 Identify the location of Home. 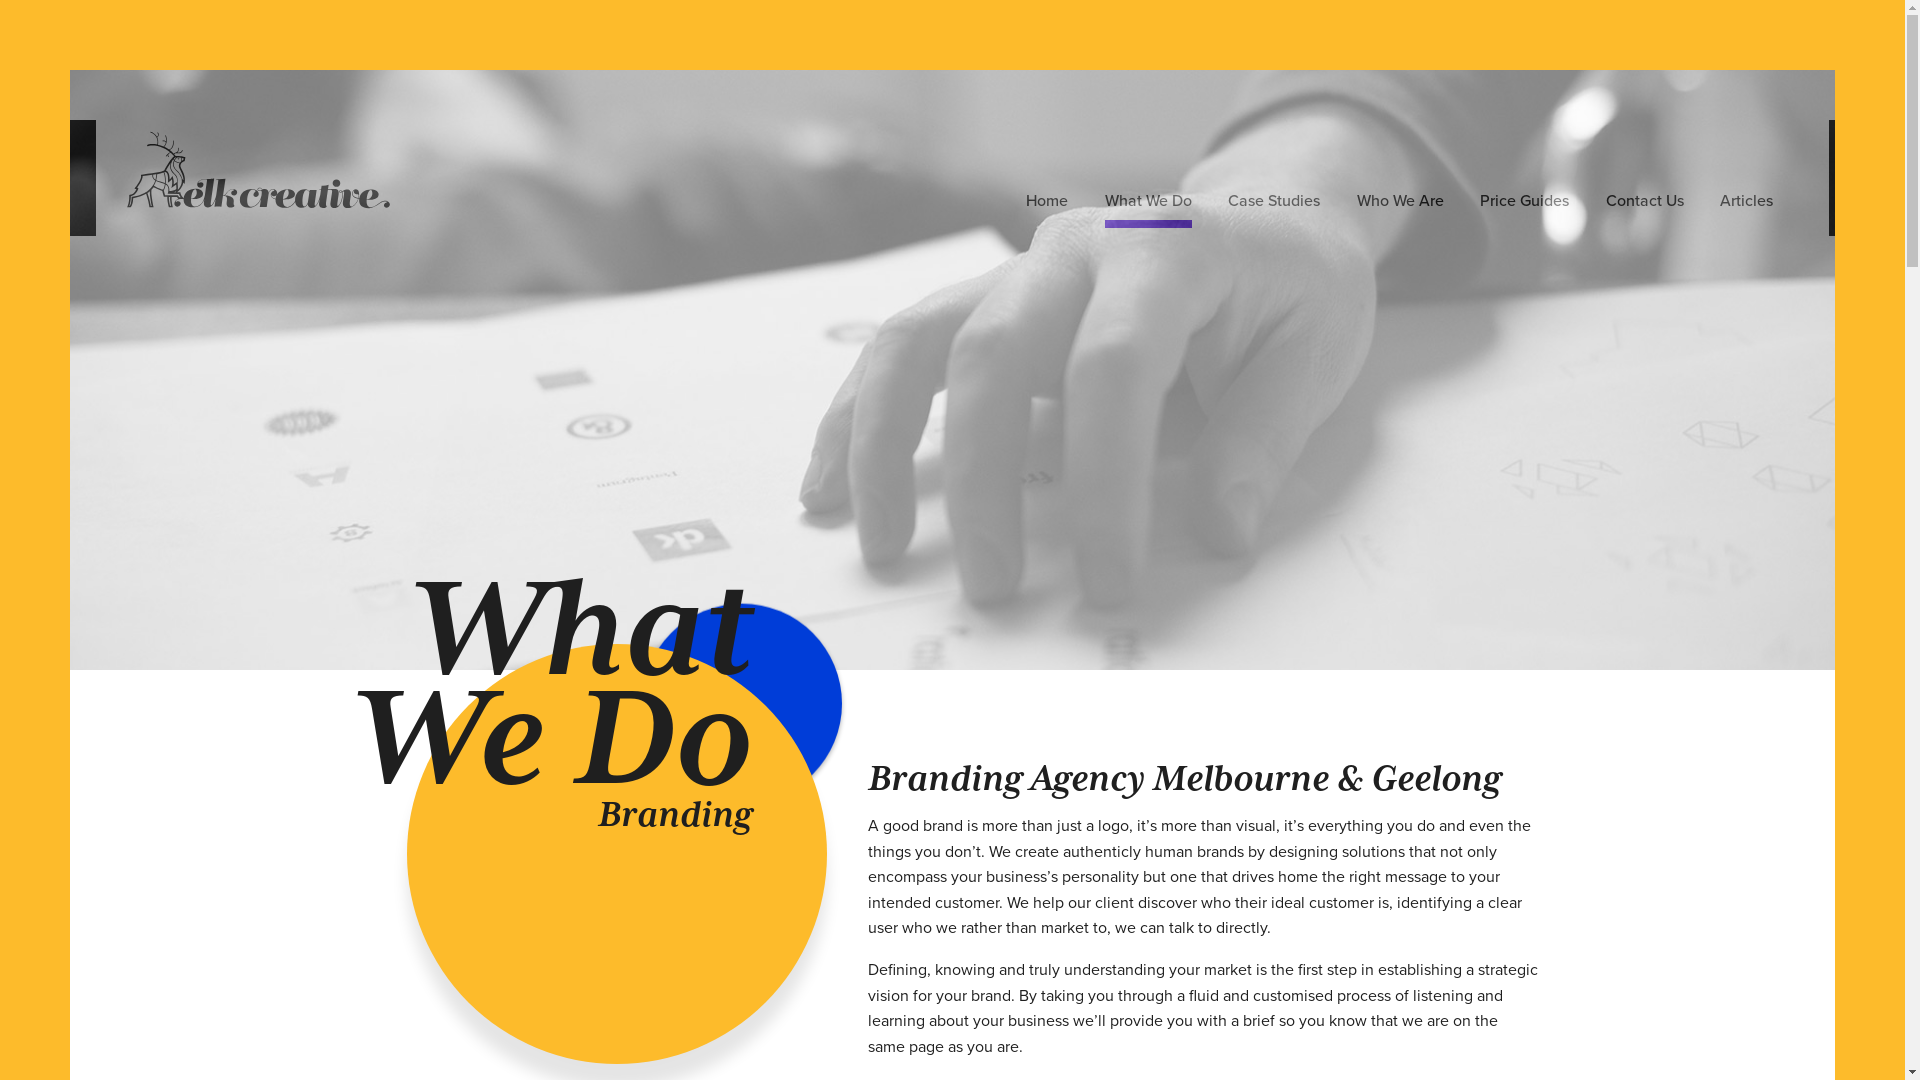
(1046, 205).